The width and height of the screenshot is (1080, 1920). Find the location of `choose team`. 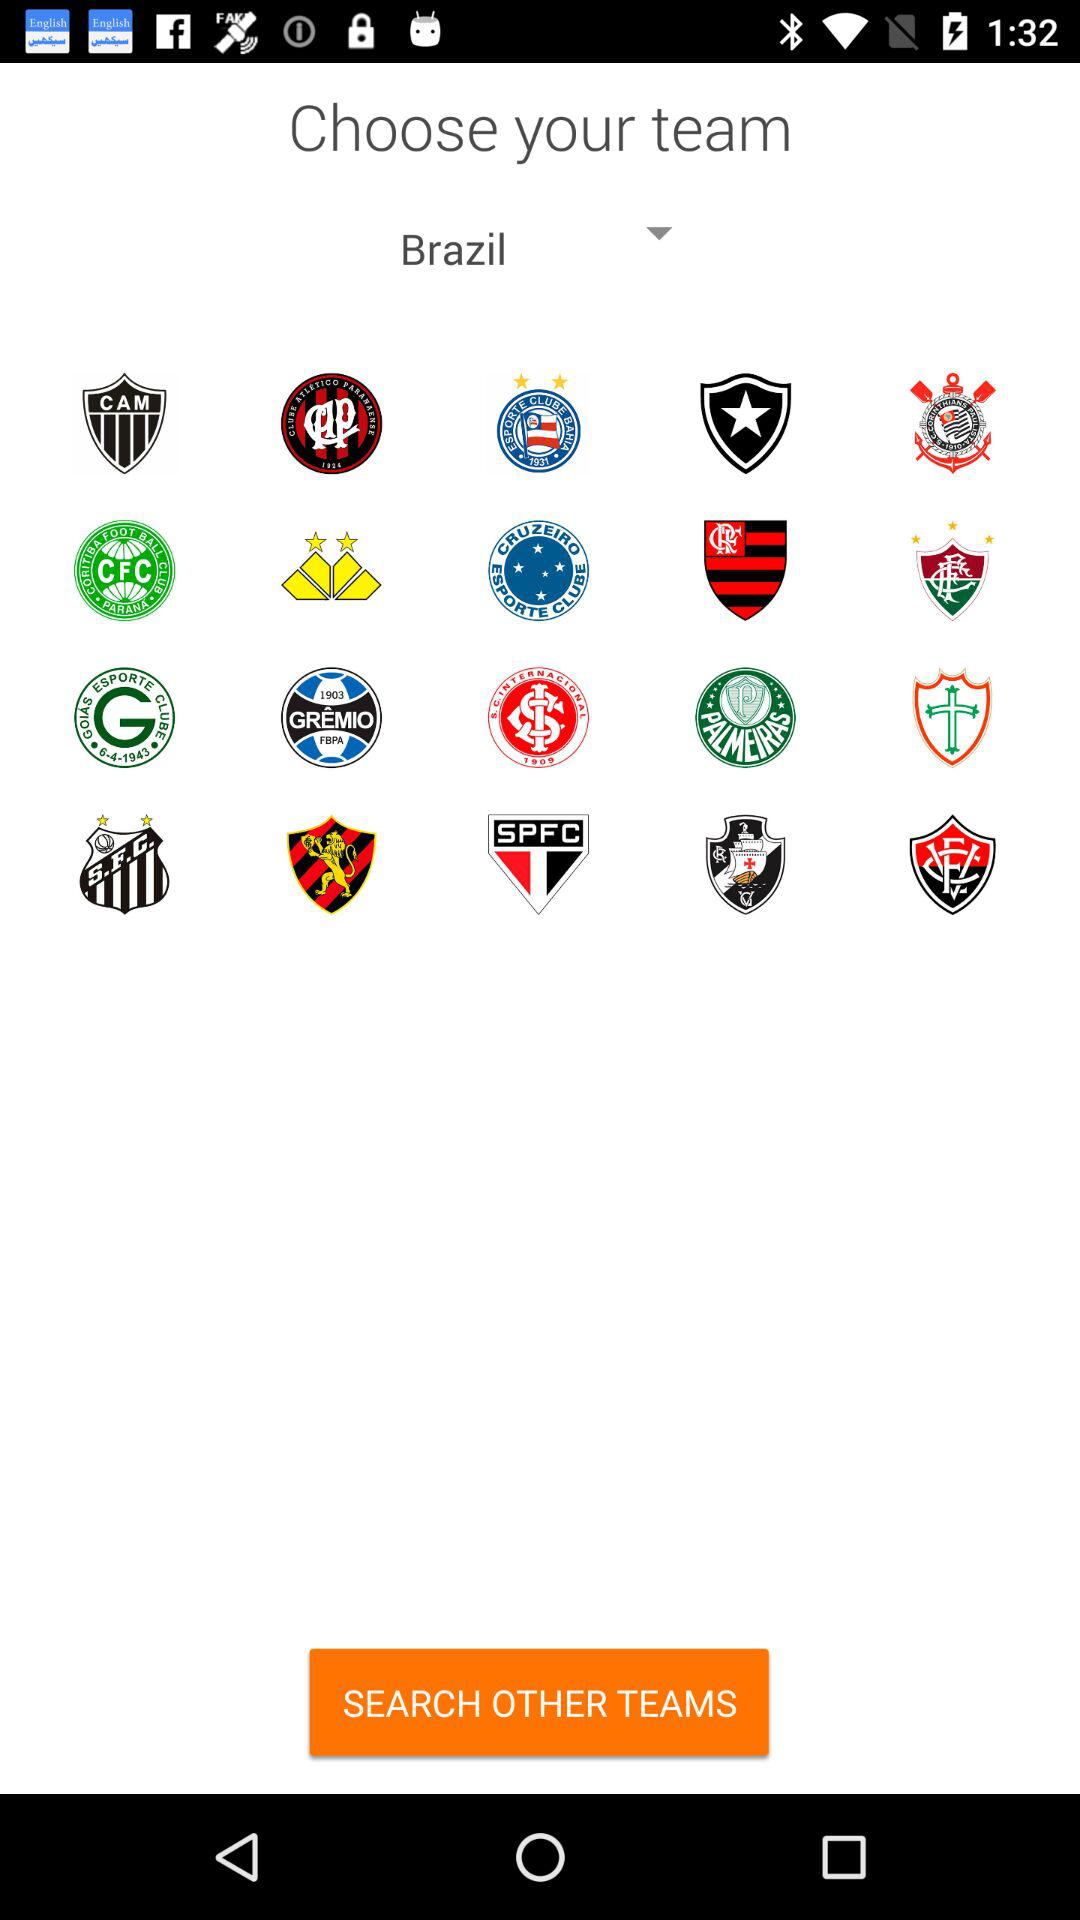

choose team is located at coordinates (124, 570).